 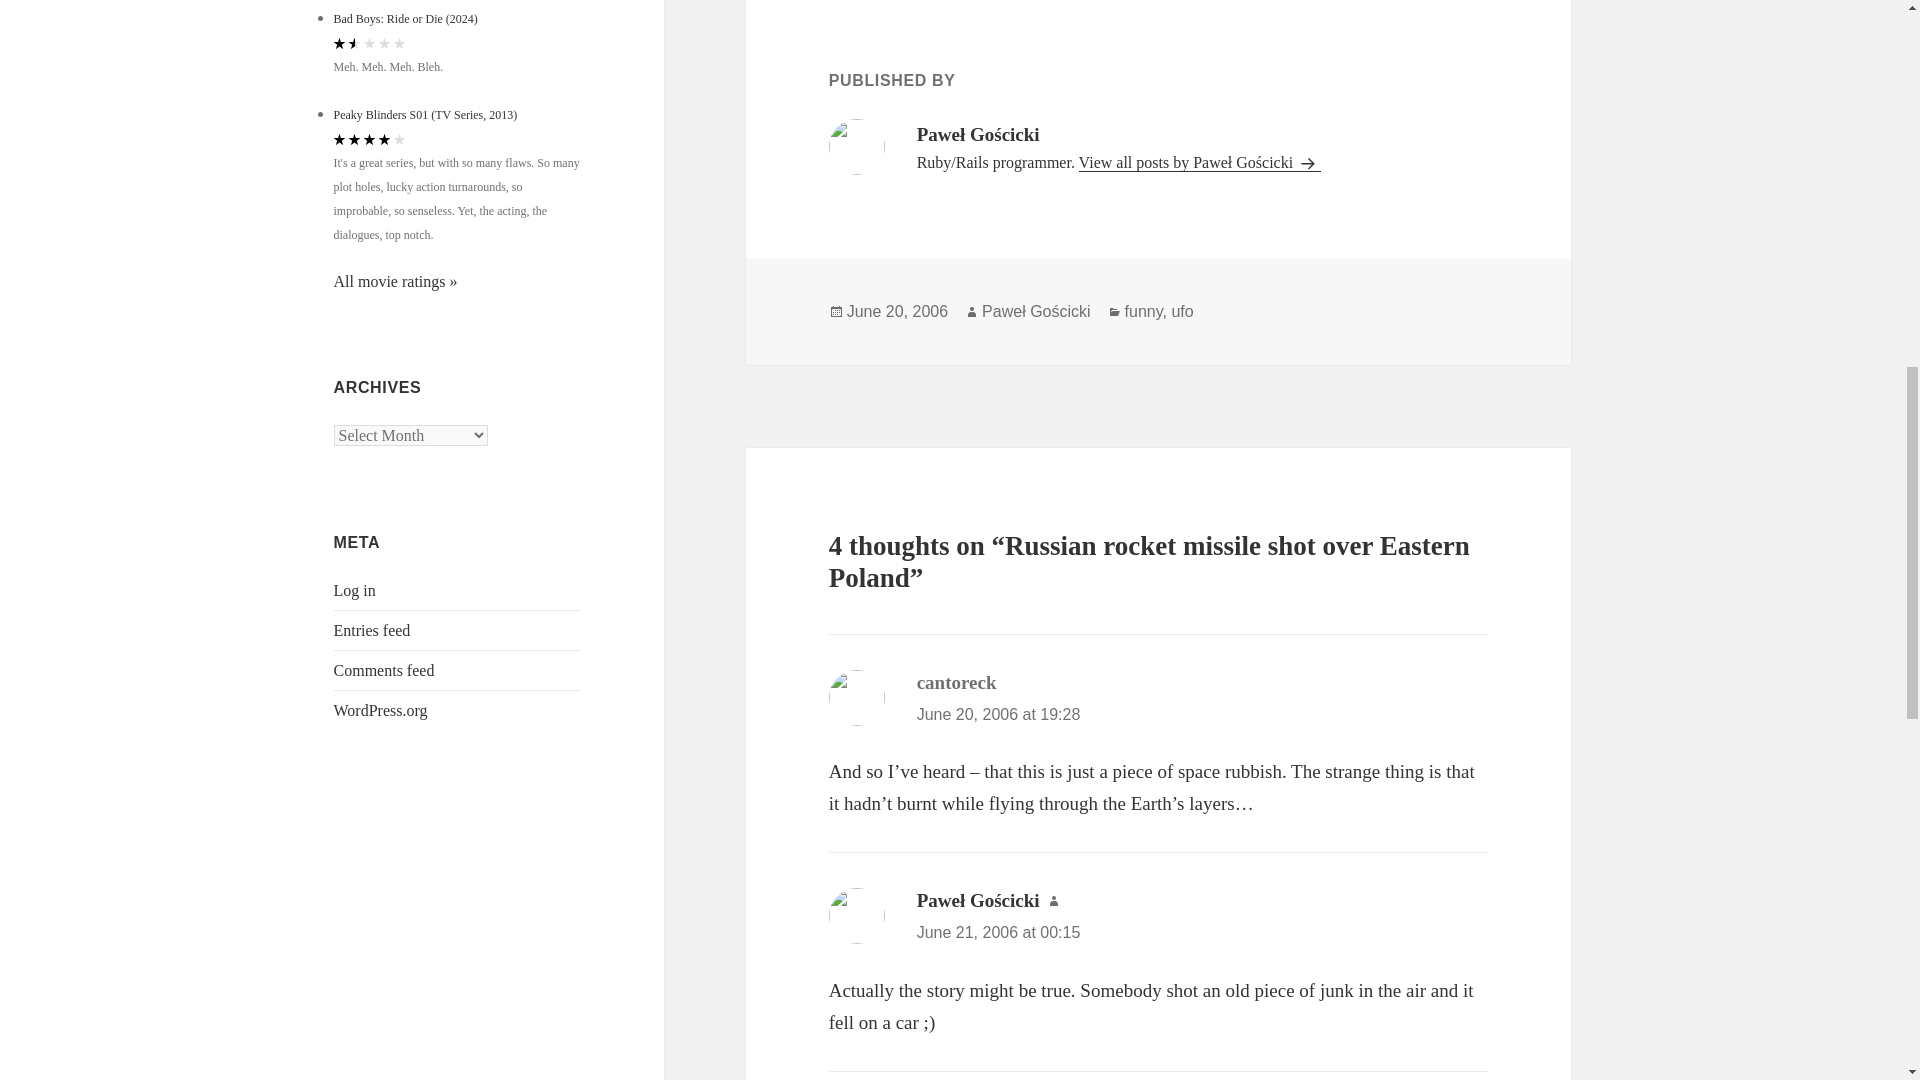 I want to click on Entries feed, so click(x=372, y=630).